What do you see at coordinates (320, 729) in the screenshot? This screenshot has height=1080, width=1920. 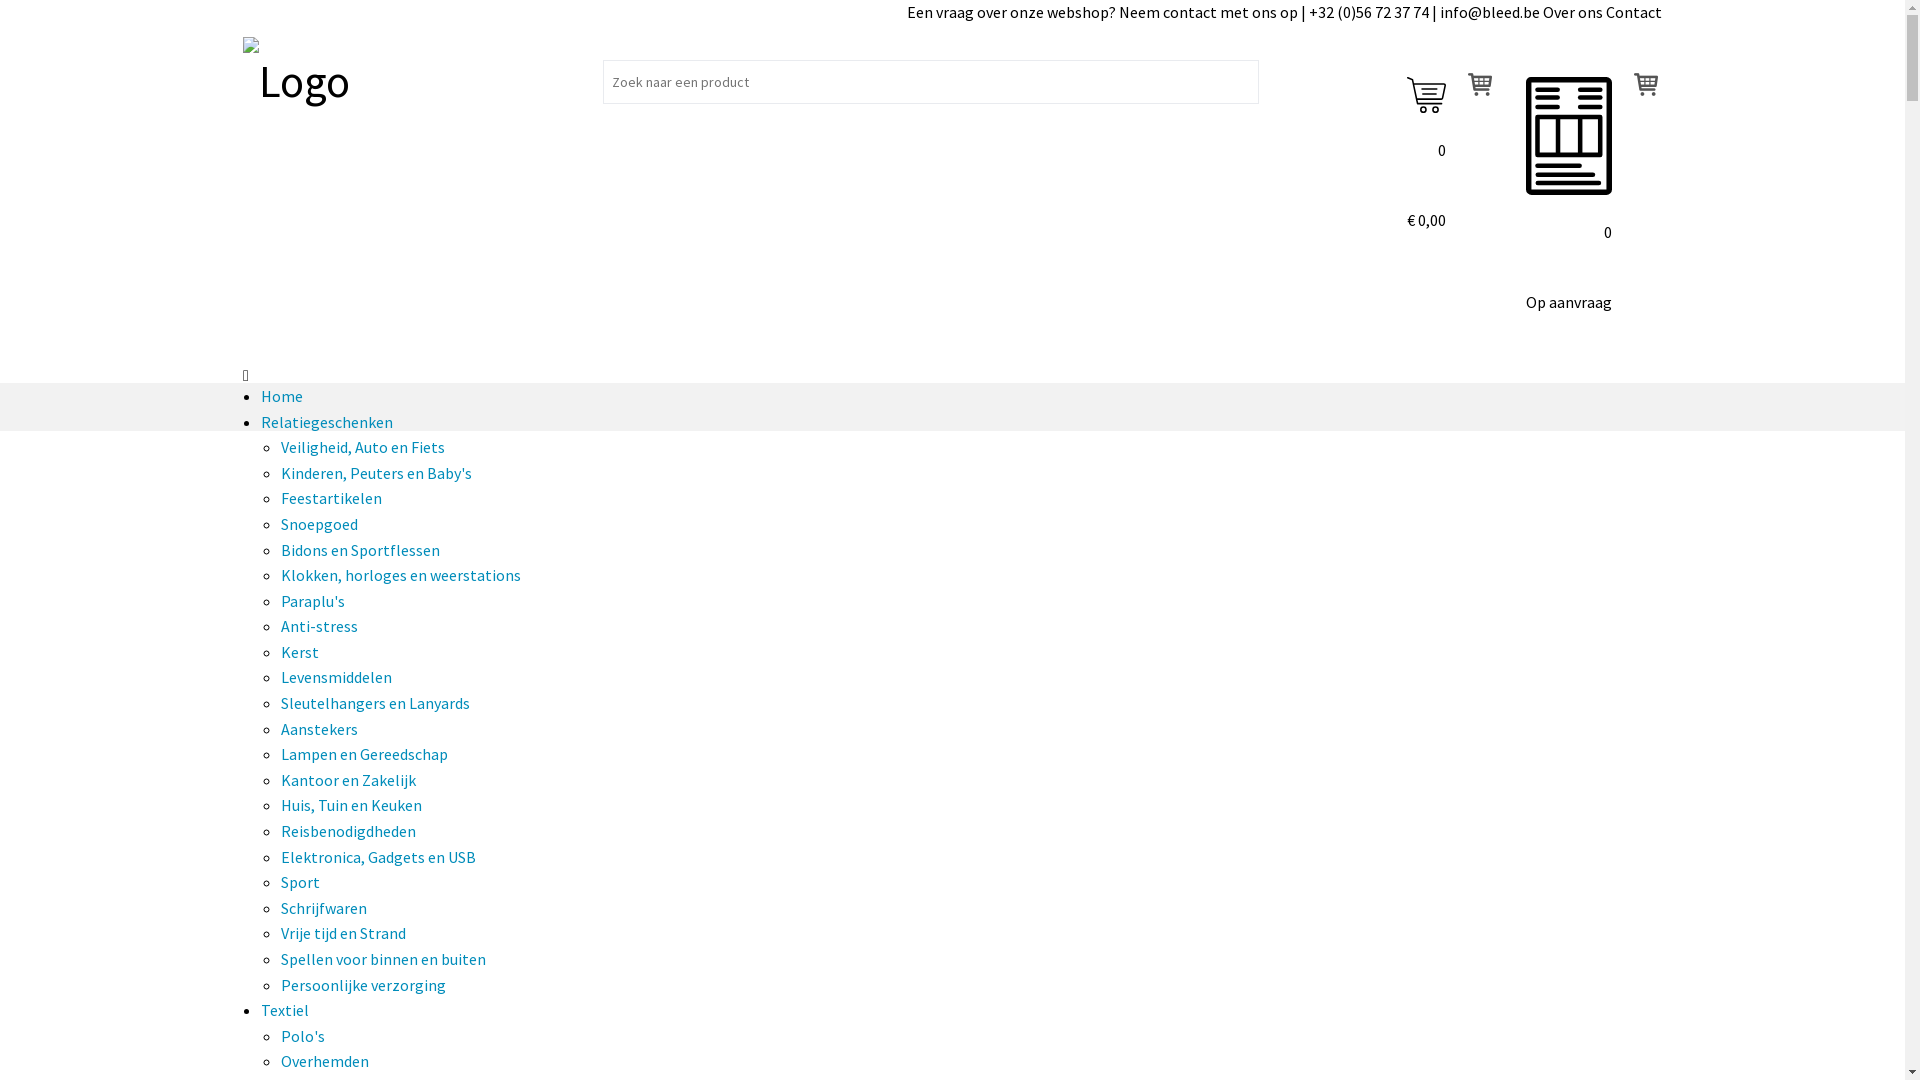 I see `Aanstekers` at bounding box center [320, 729].